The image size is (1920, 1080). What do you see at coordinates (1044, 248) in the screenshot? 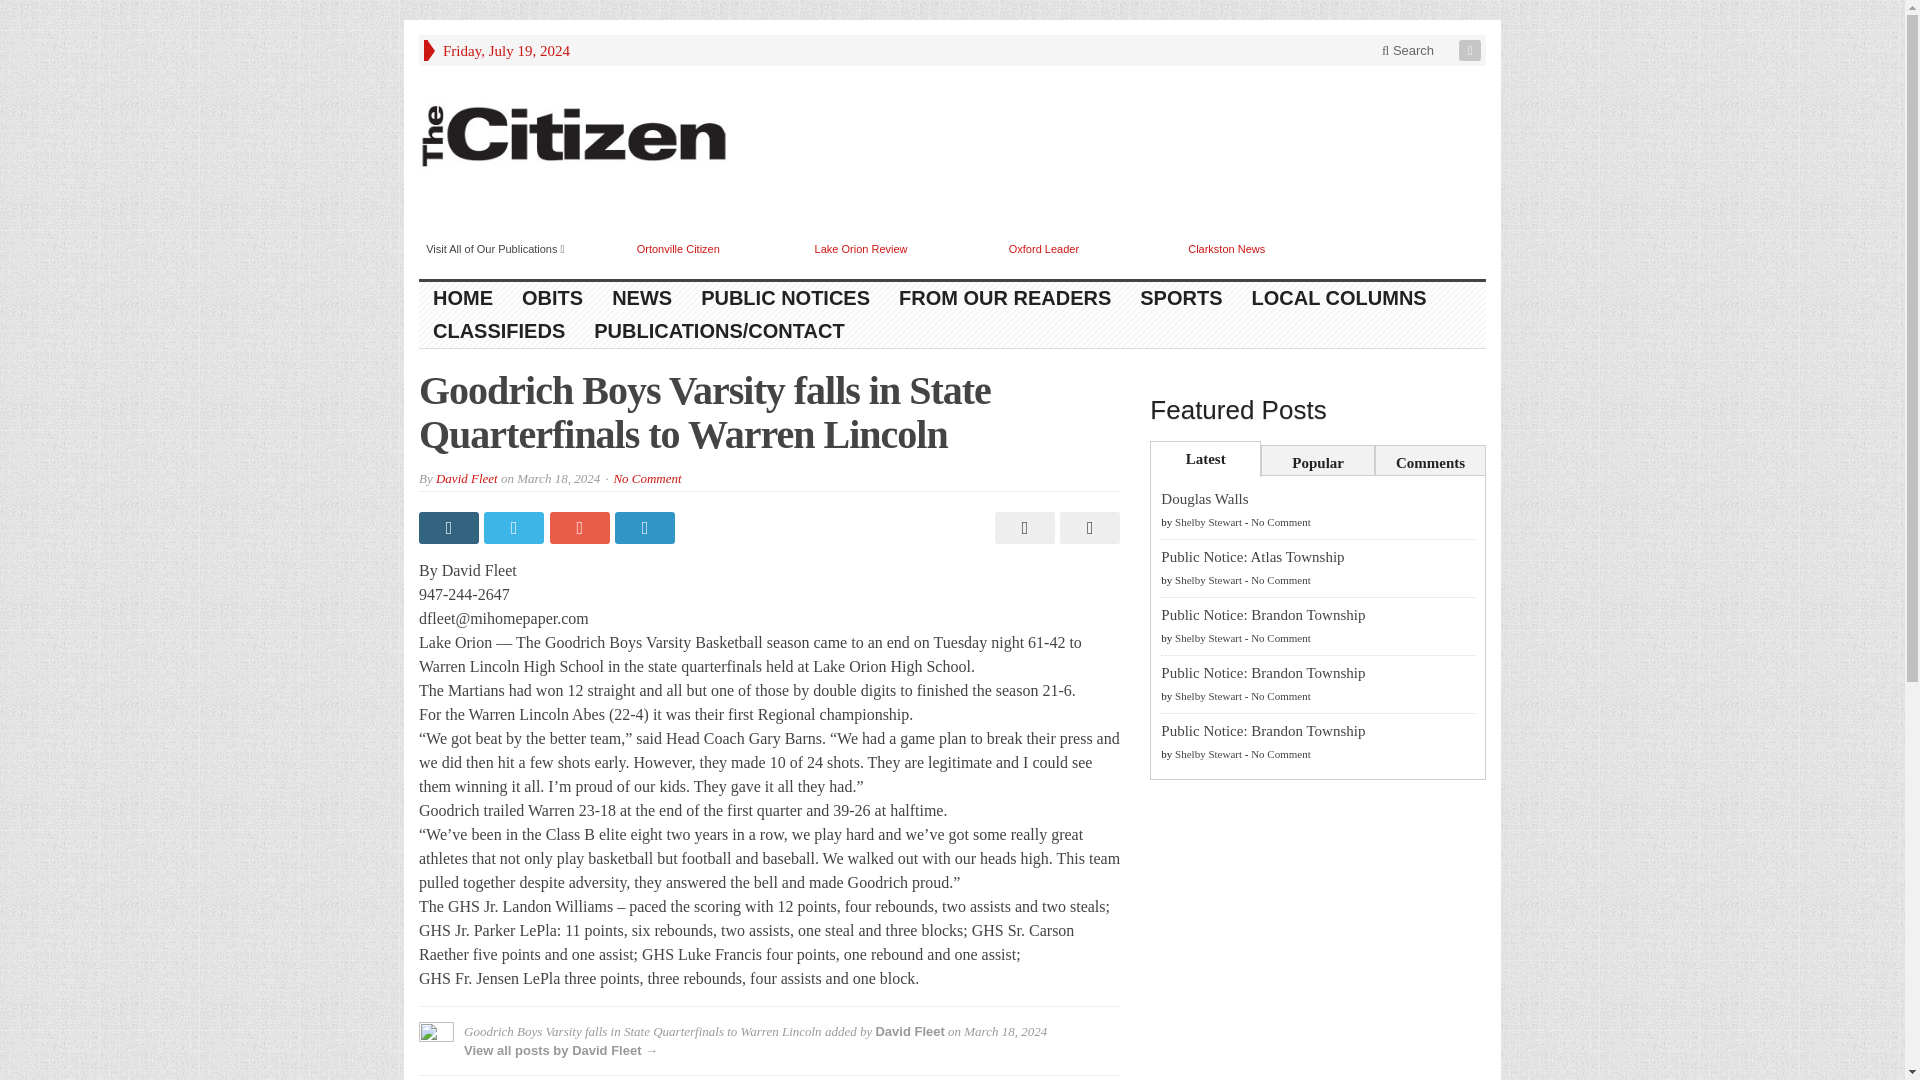
I see `Oxford Leader` at bounding box center [1044, 248].